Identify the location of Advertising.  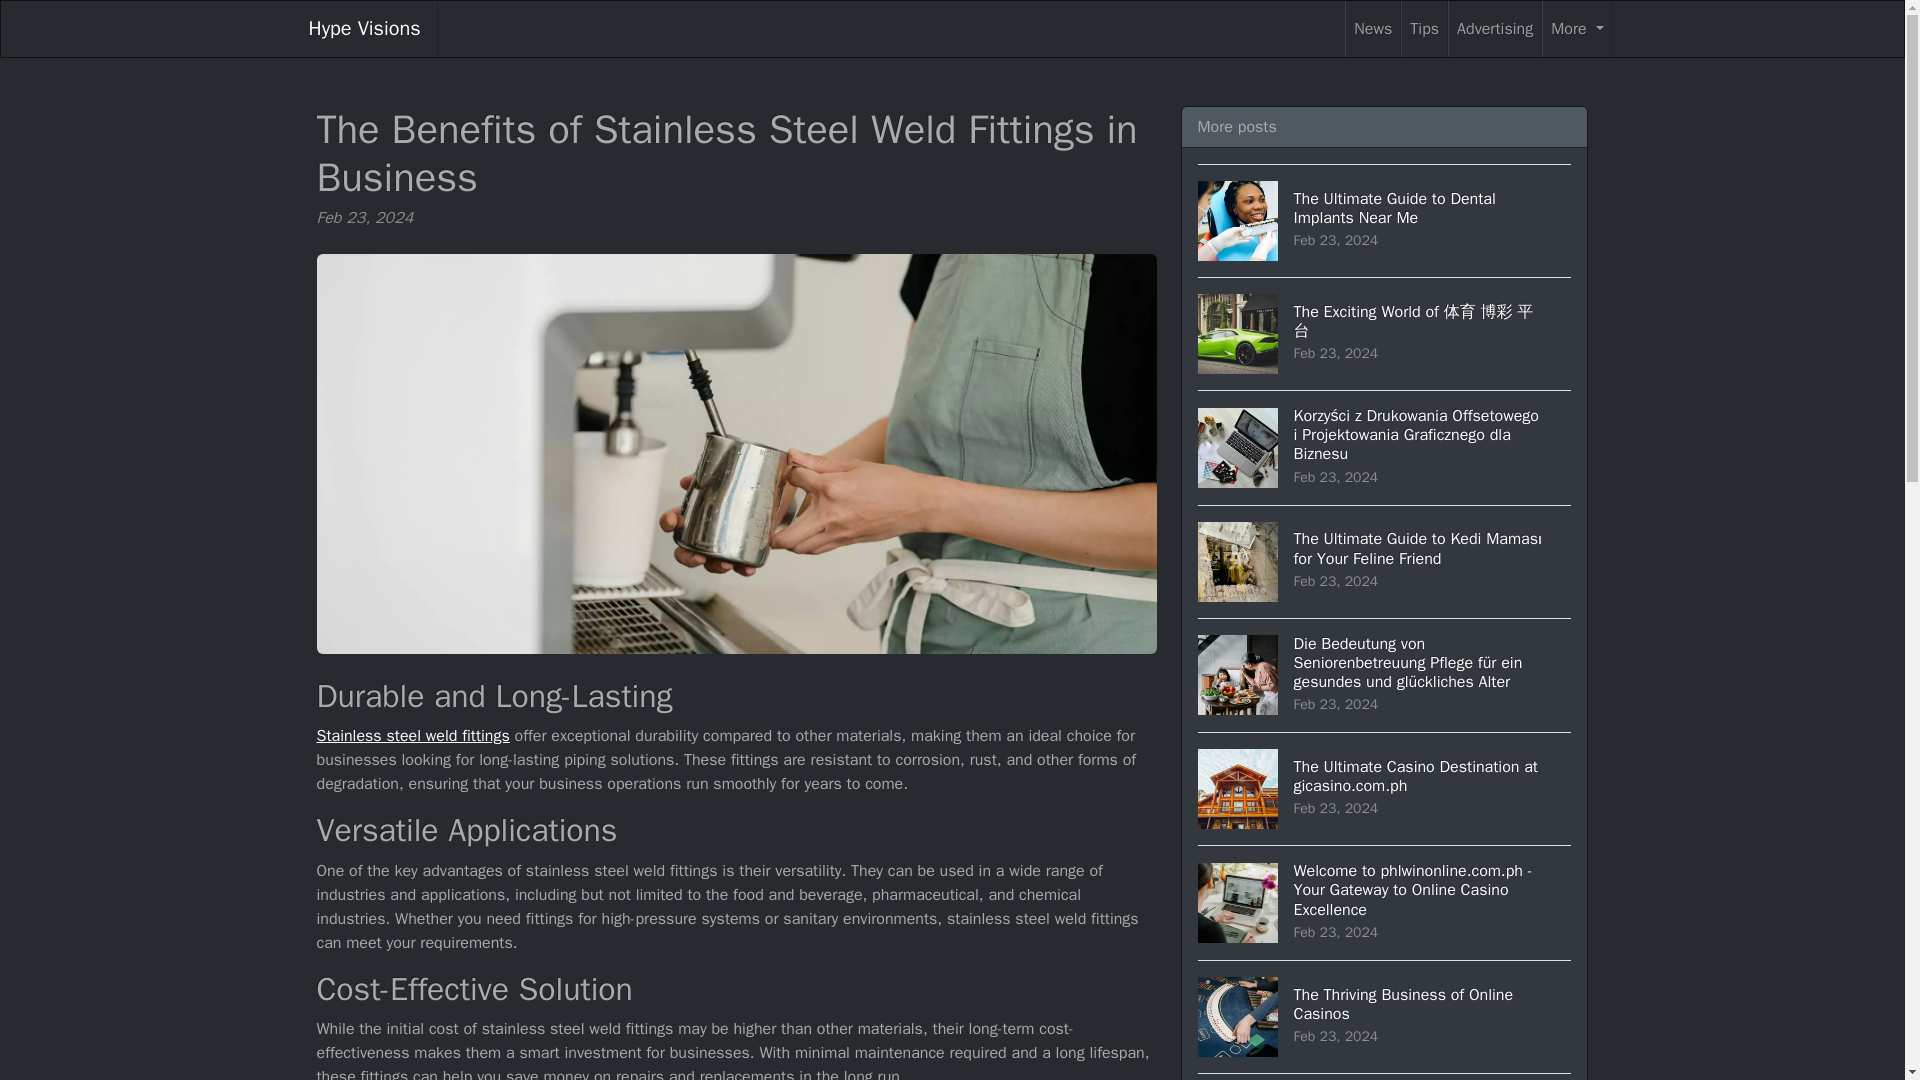
(1494, 29).